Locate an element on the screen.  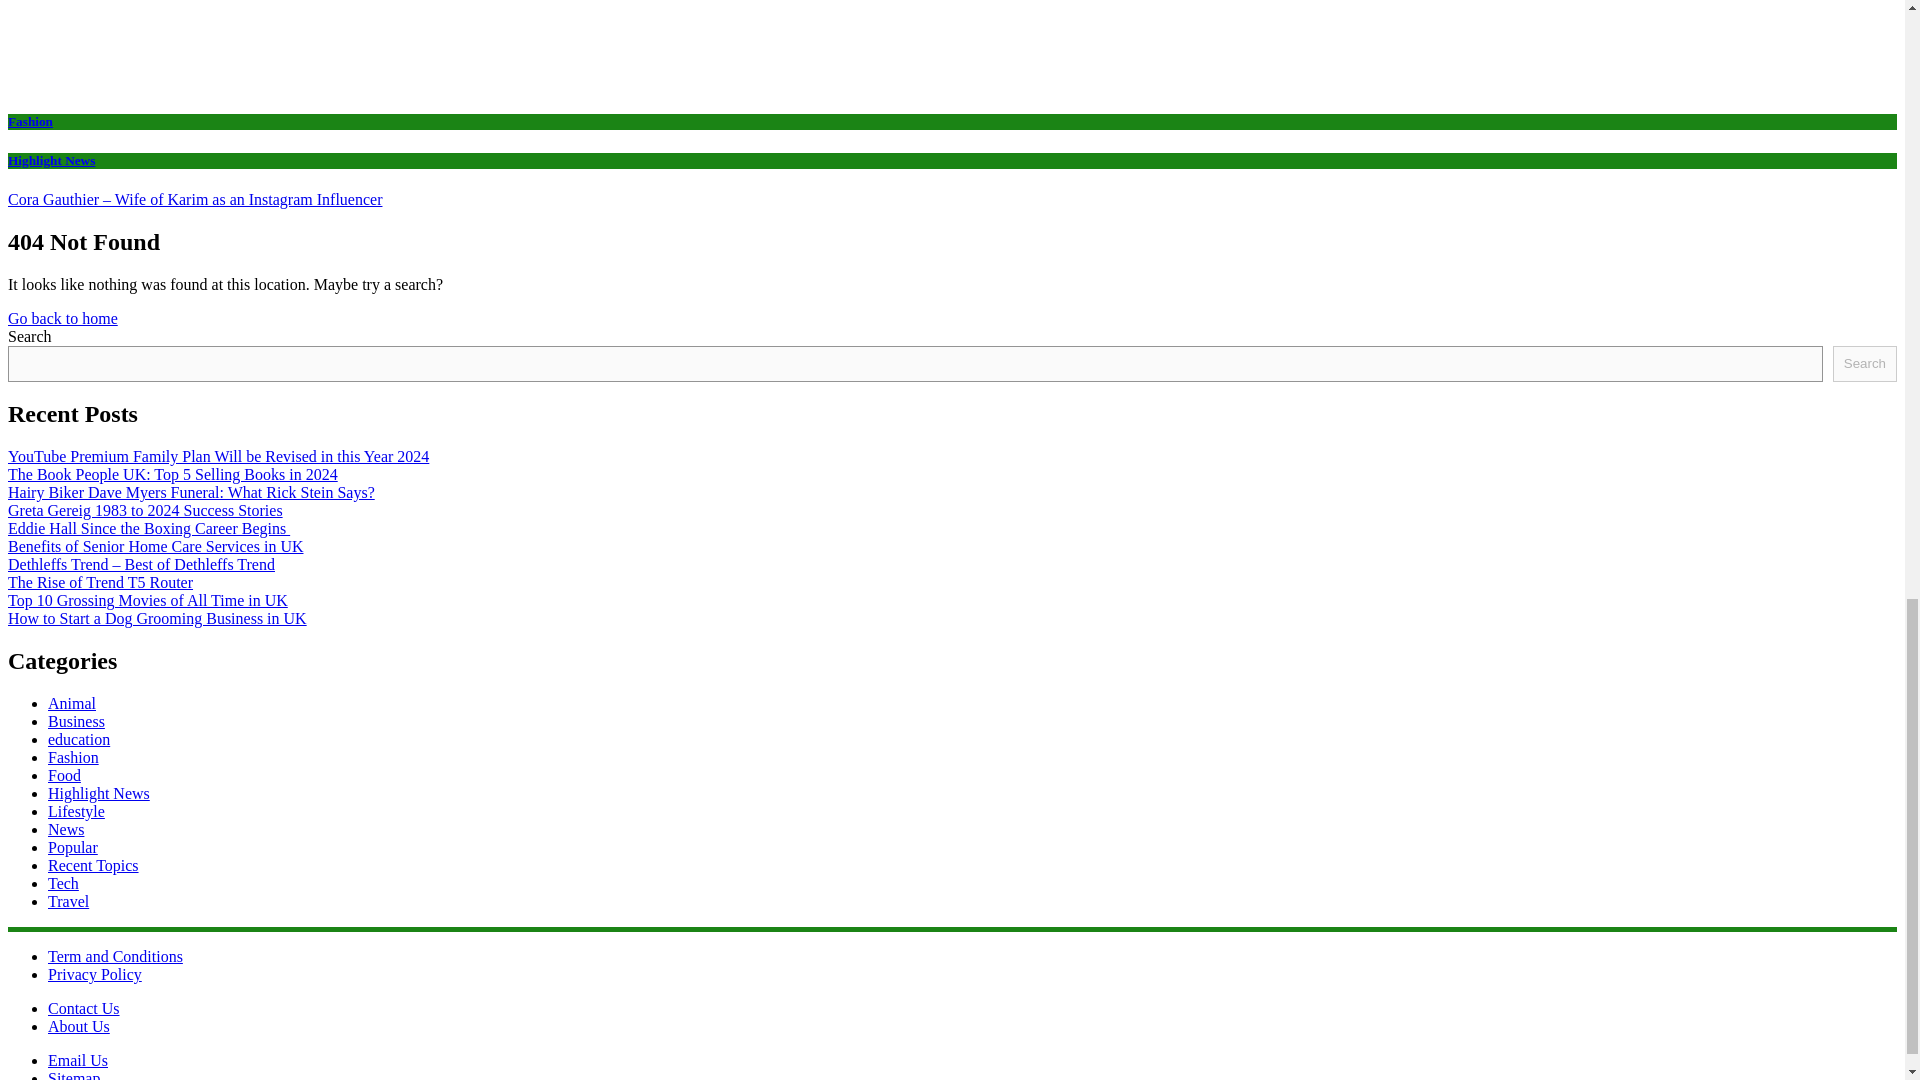
Benefits of Senior Home Care Services in UK is located at coordinates (155, 546).